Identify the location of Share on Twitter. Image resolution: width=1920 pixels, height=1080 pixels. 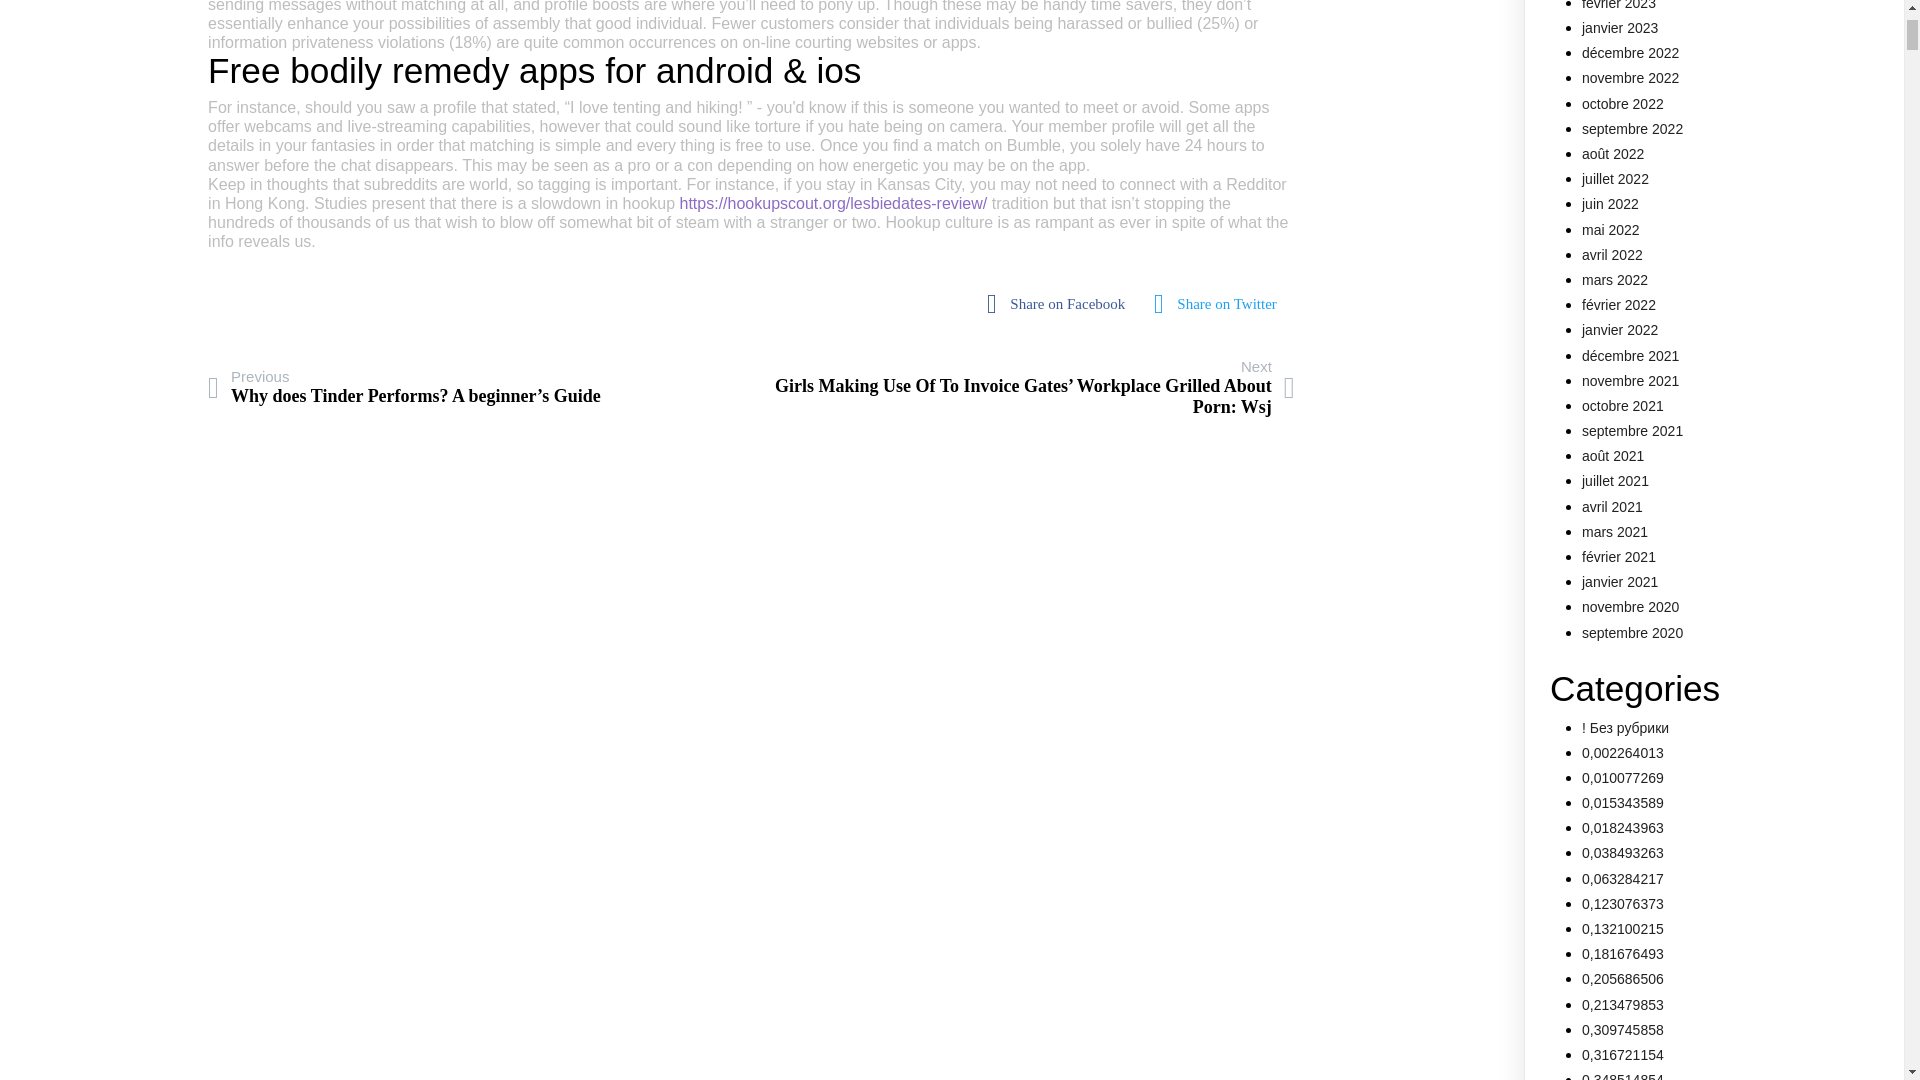
(1220, 304).